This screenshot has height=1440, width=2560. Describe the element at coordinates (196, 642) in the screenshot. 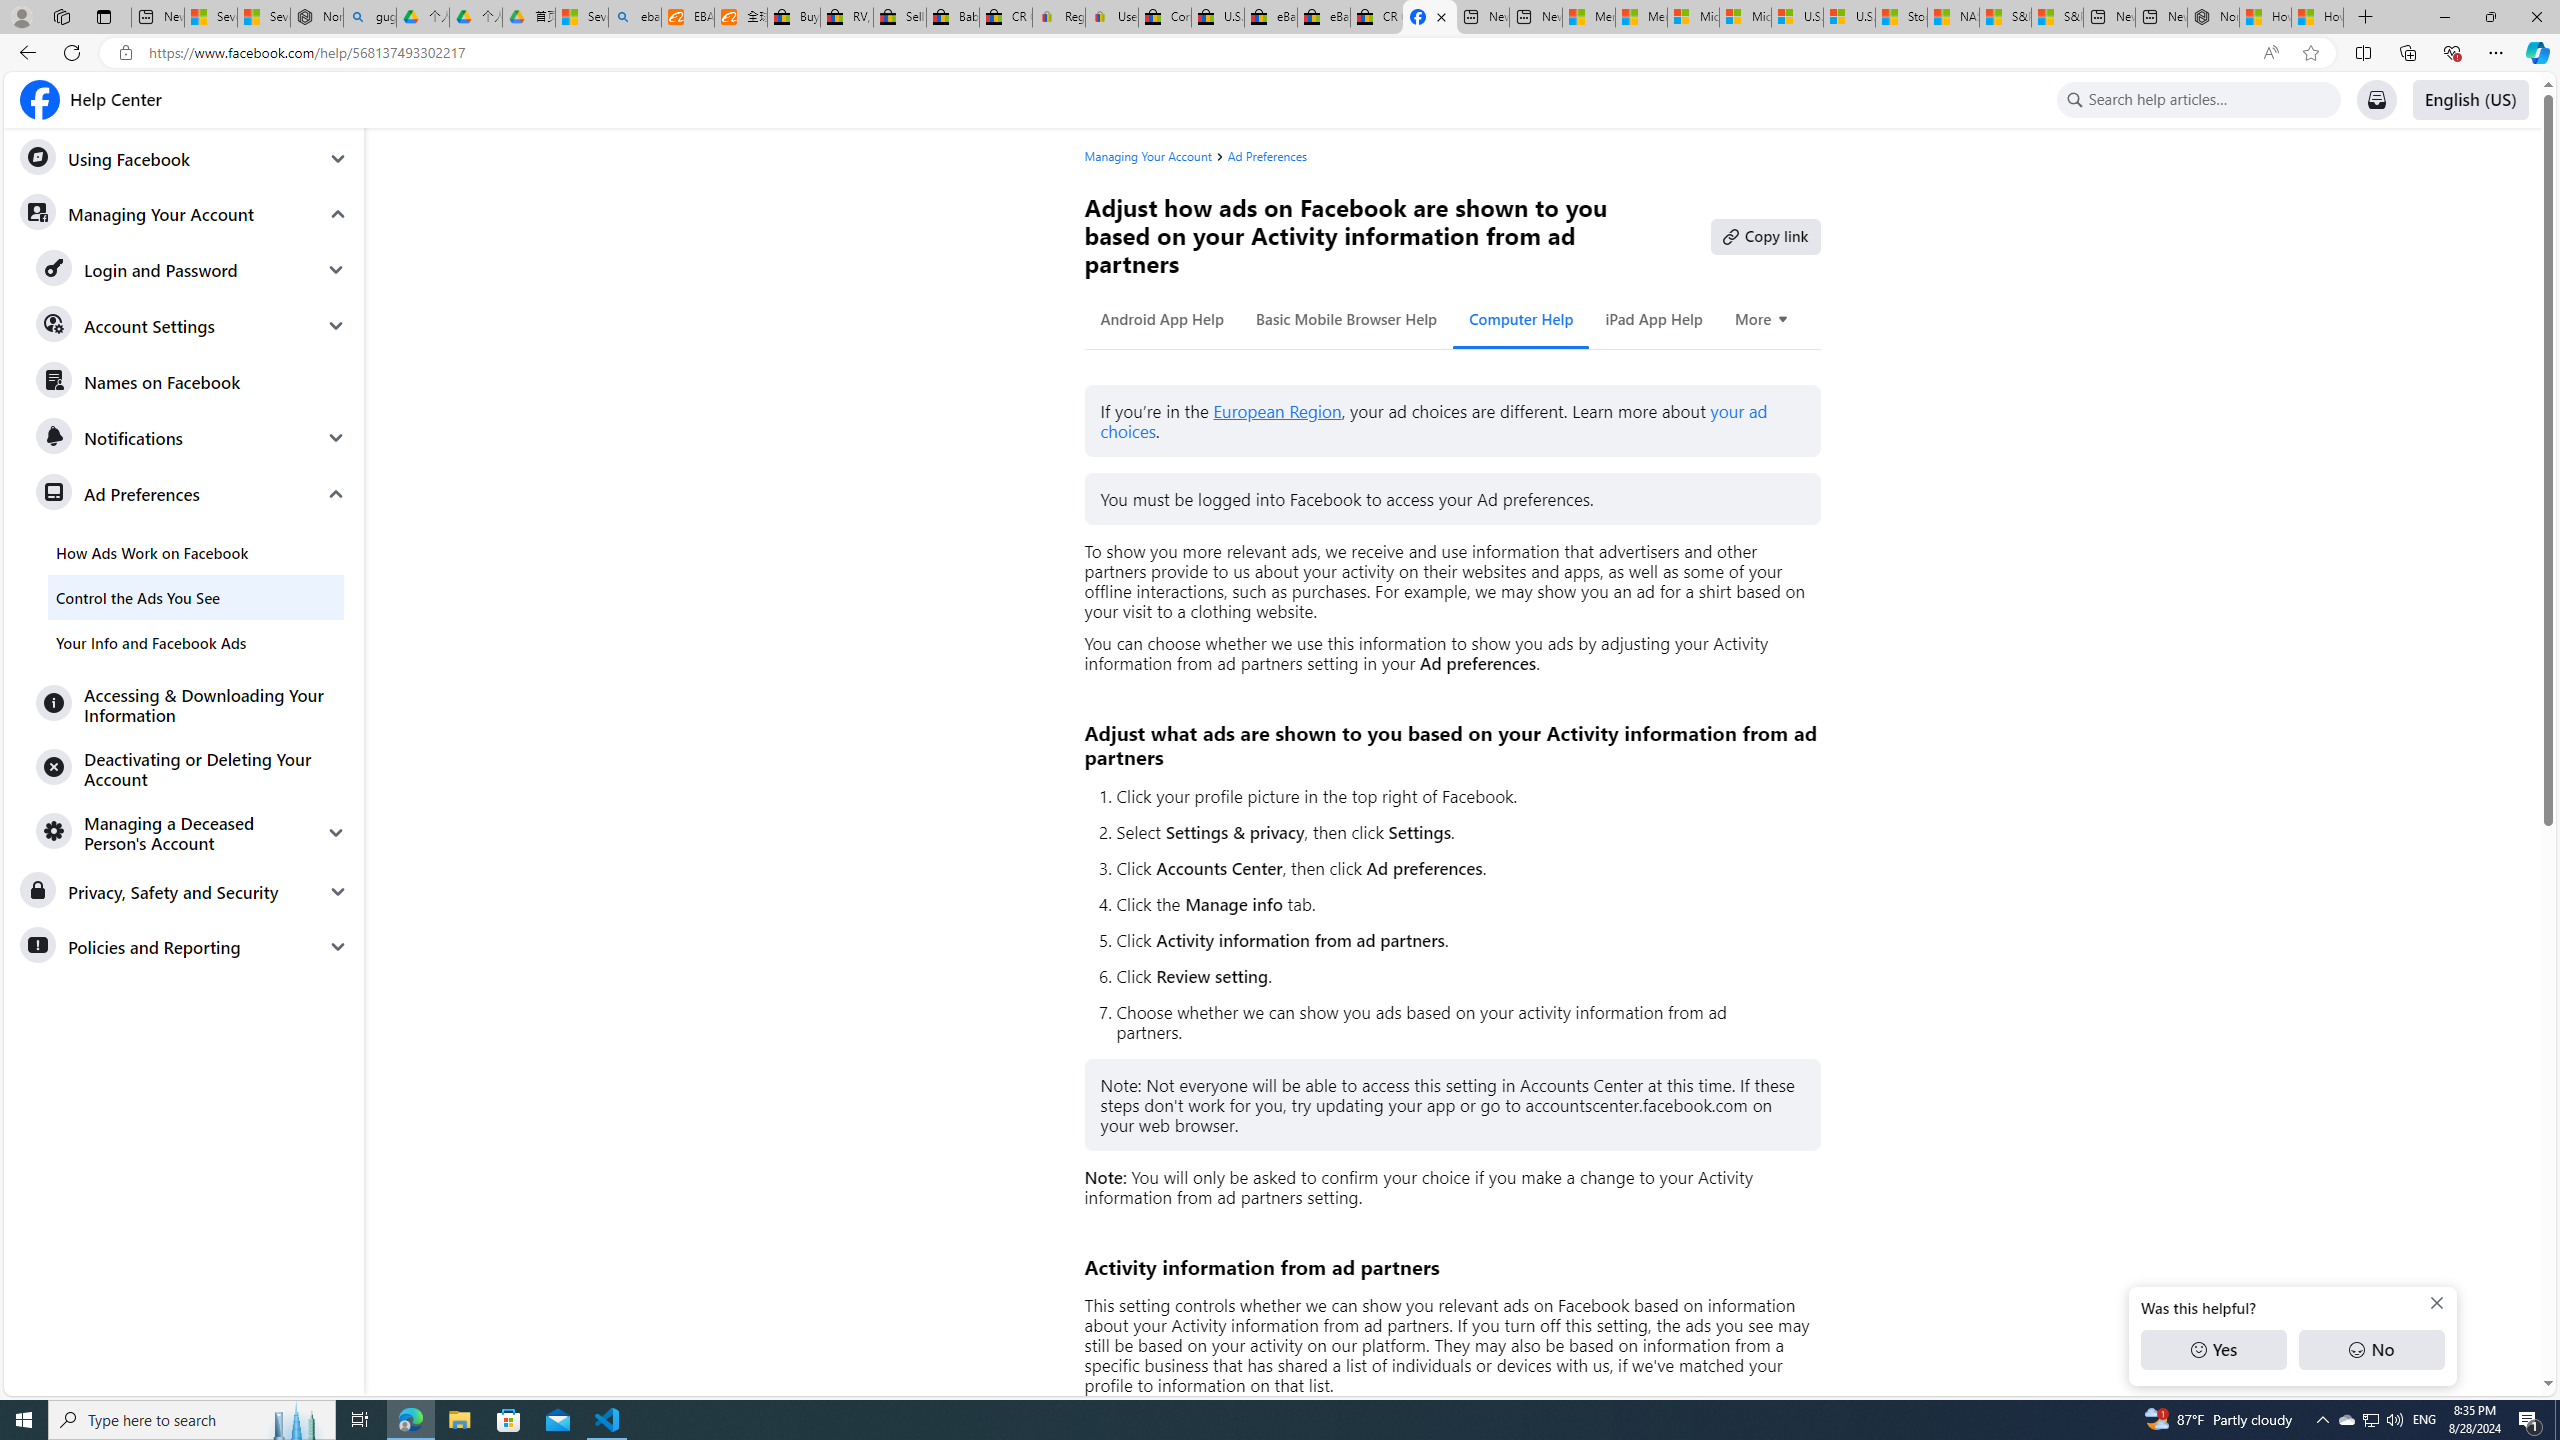

I see `Your Info and Facebook Ads` at that location.